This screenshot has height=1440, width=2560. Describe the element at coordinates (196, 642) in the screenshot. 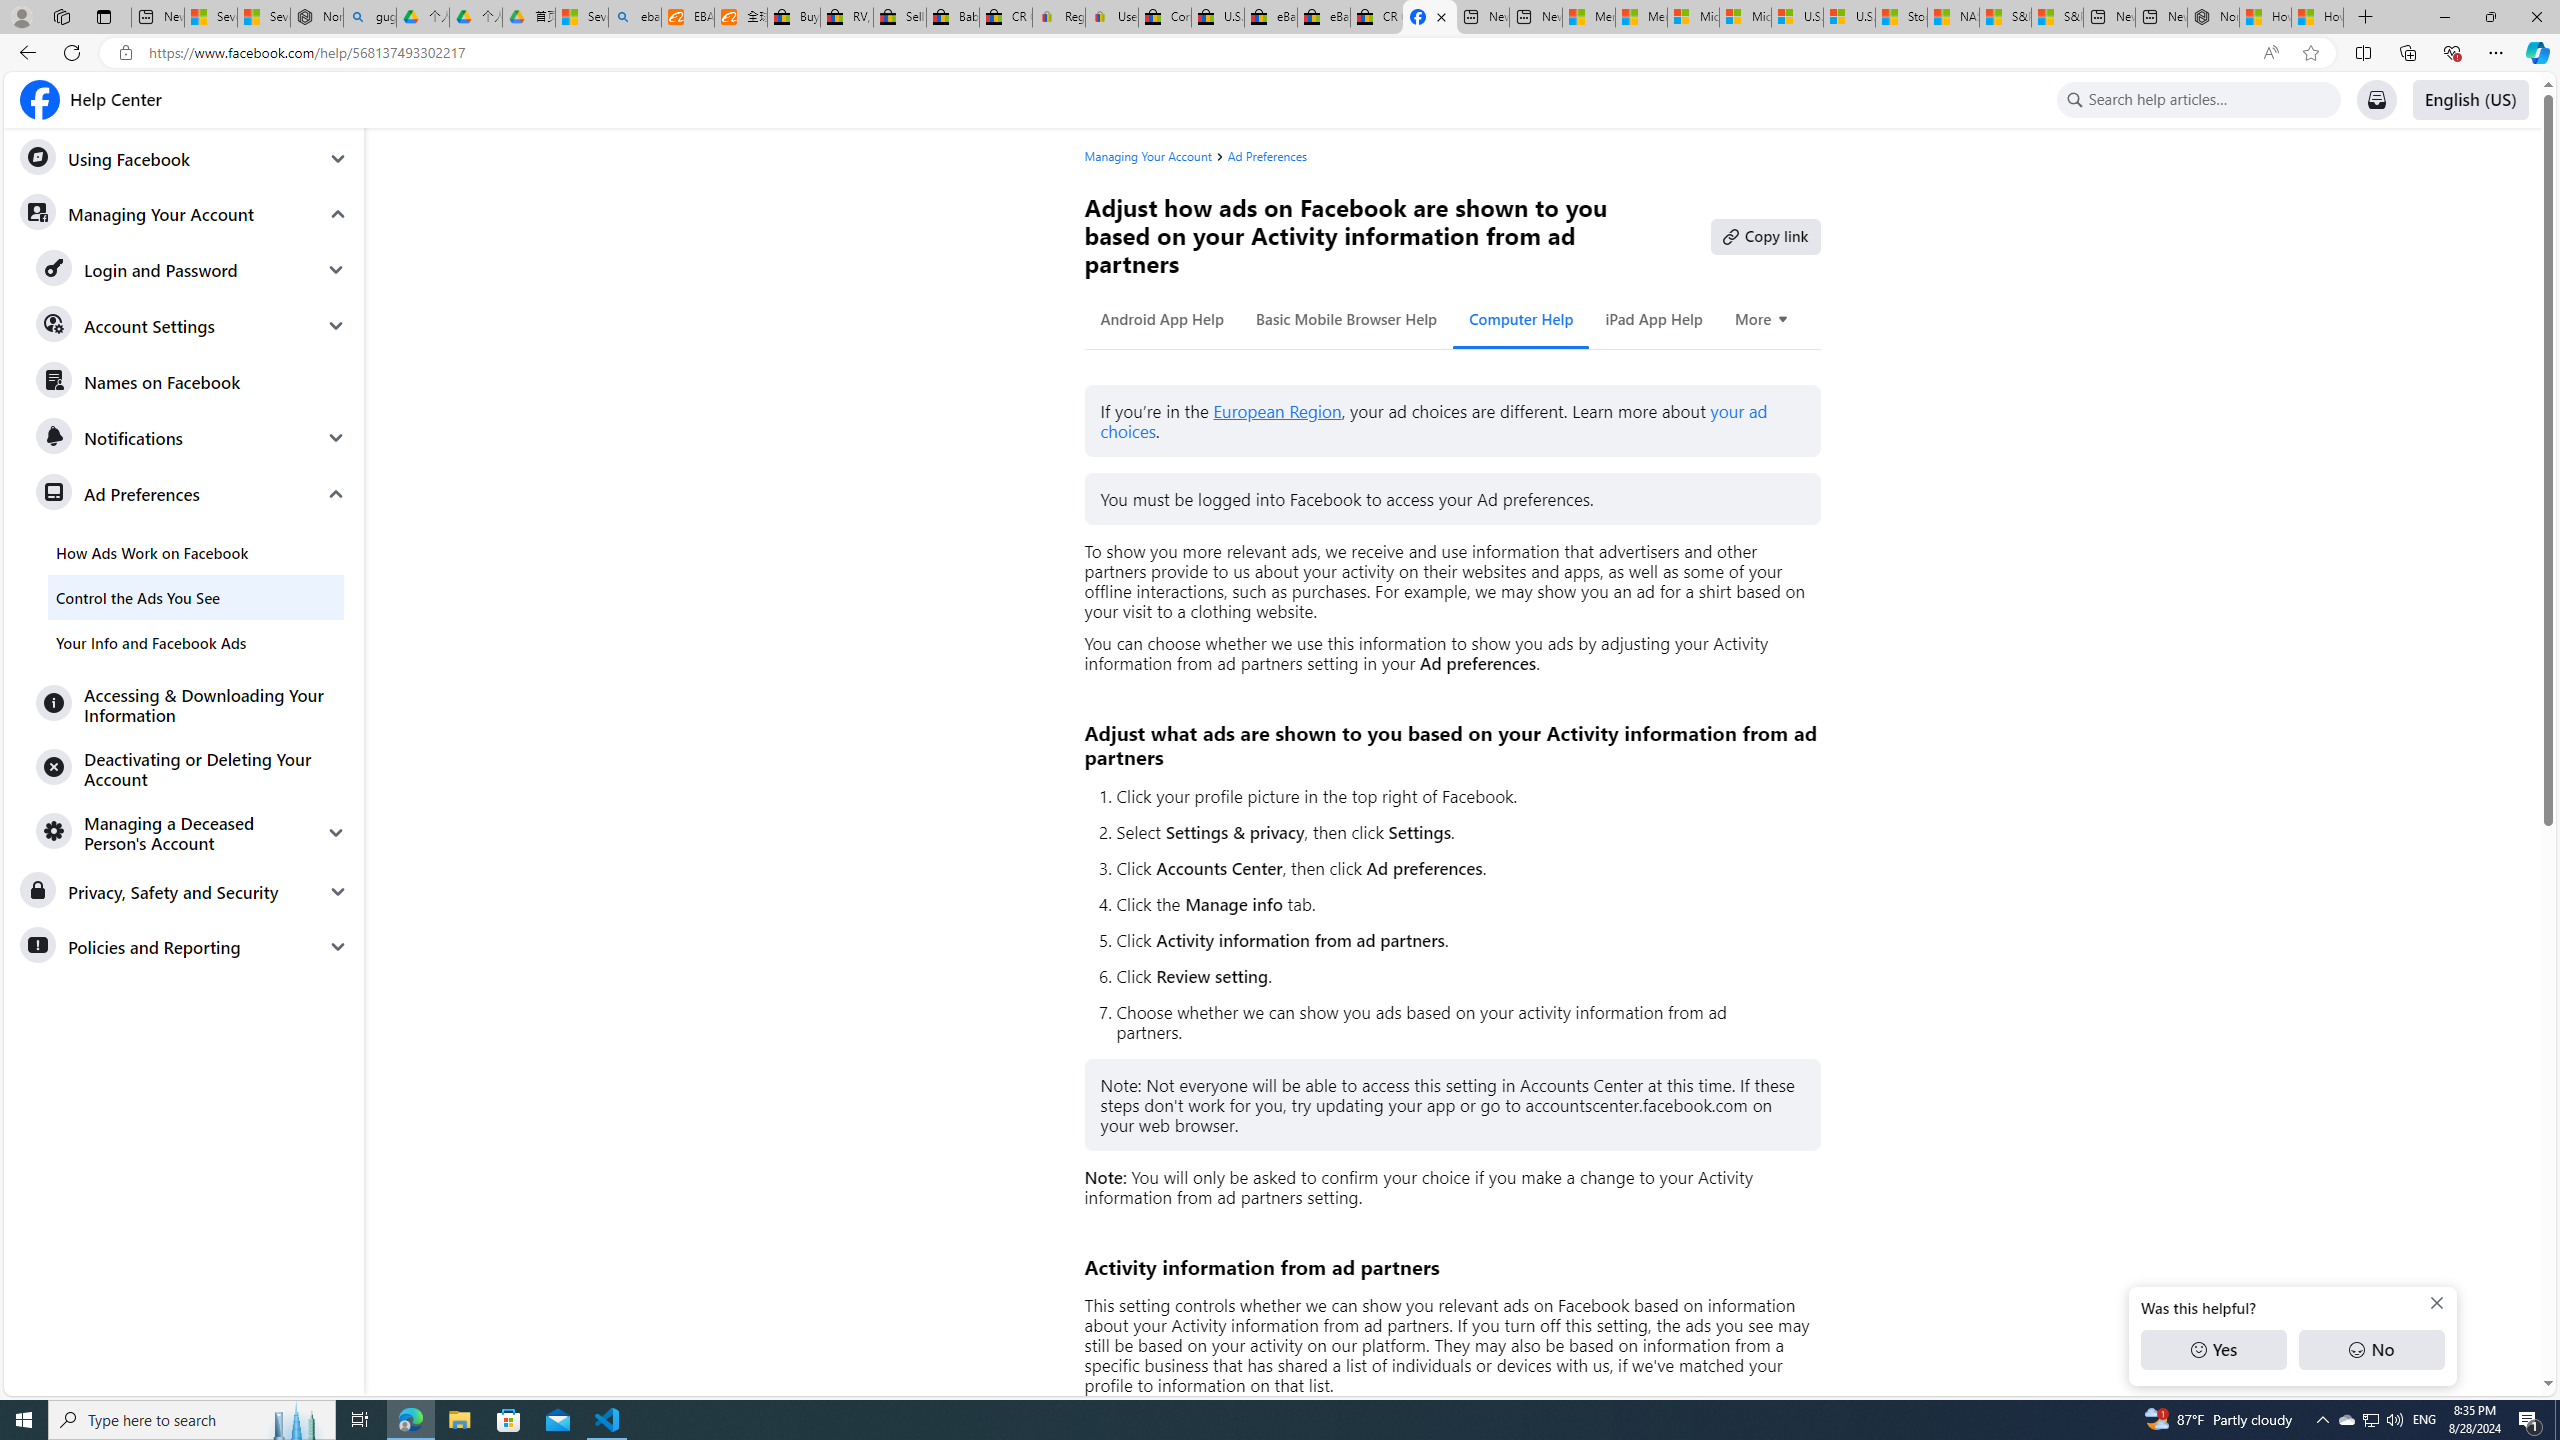

I see `Your Info and Facebook Ads` at that location.